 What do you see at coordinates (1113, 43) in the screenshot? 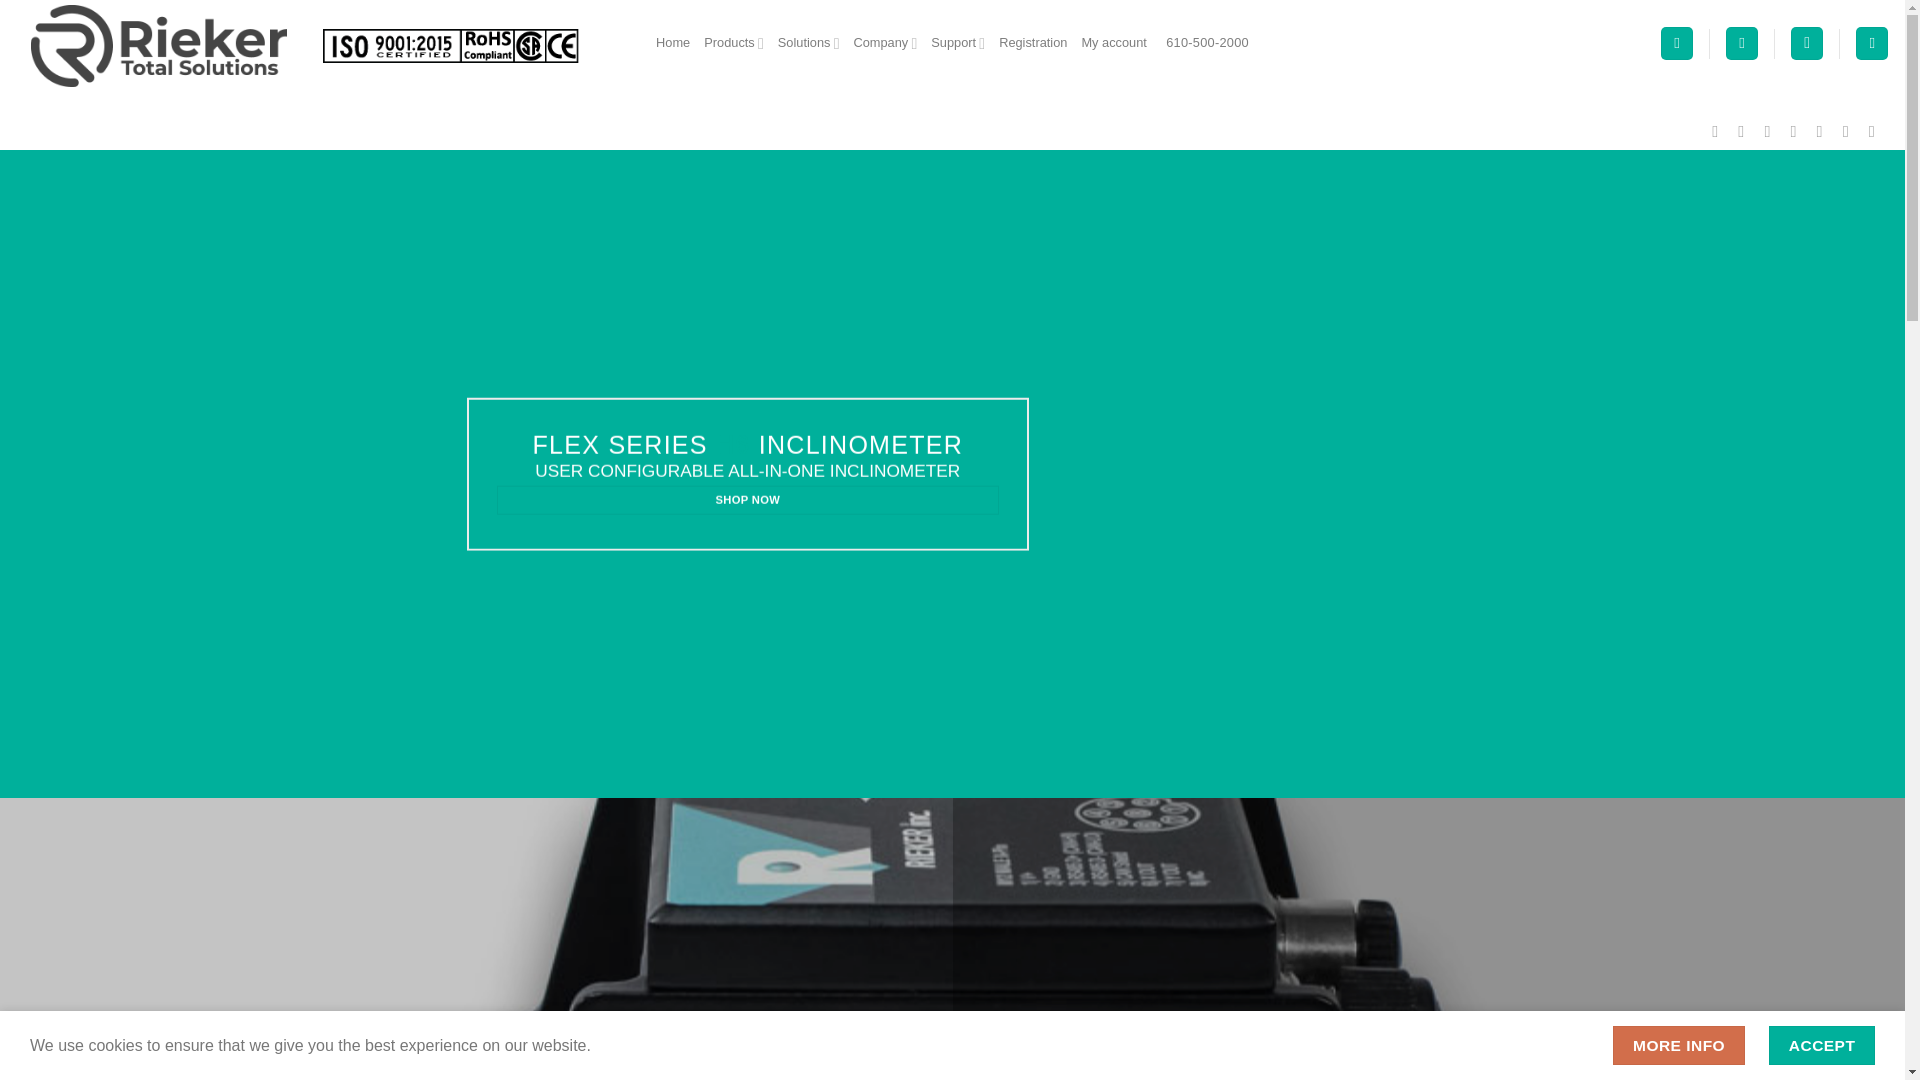
I see `My account` at bounding box center [1113, 43].